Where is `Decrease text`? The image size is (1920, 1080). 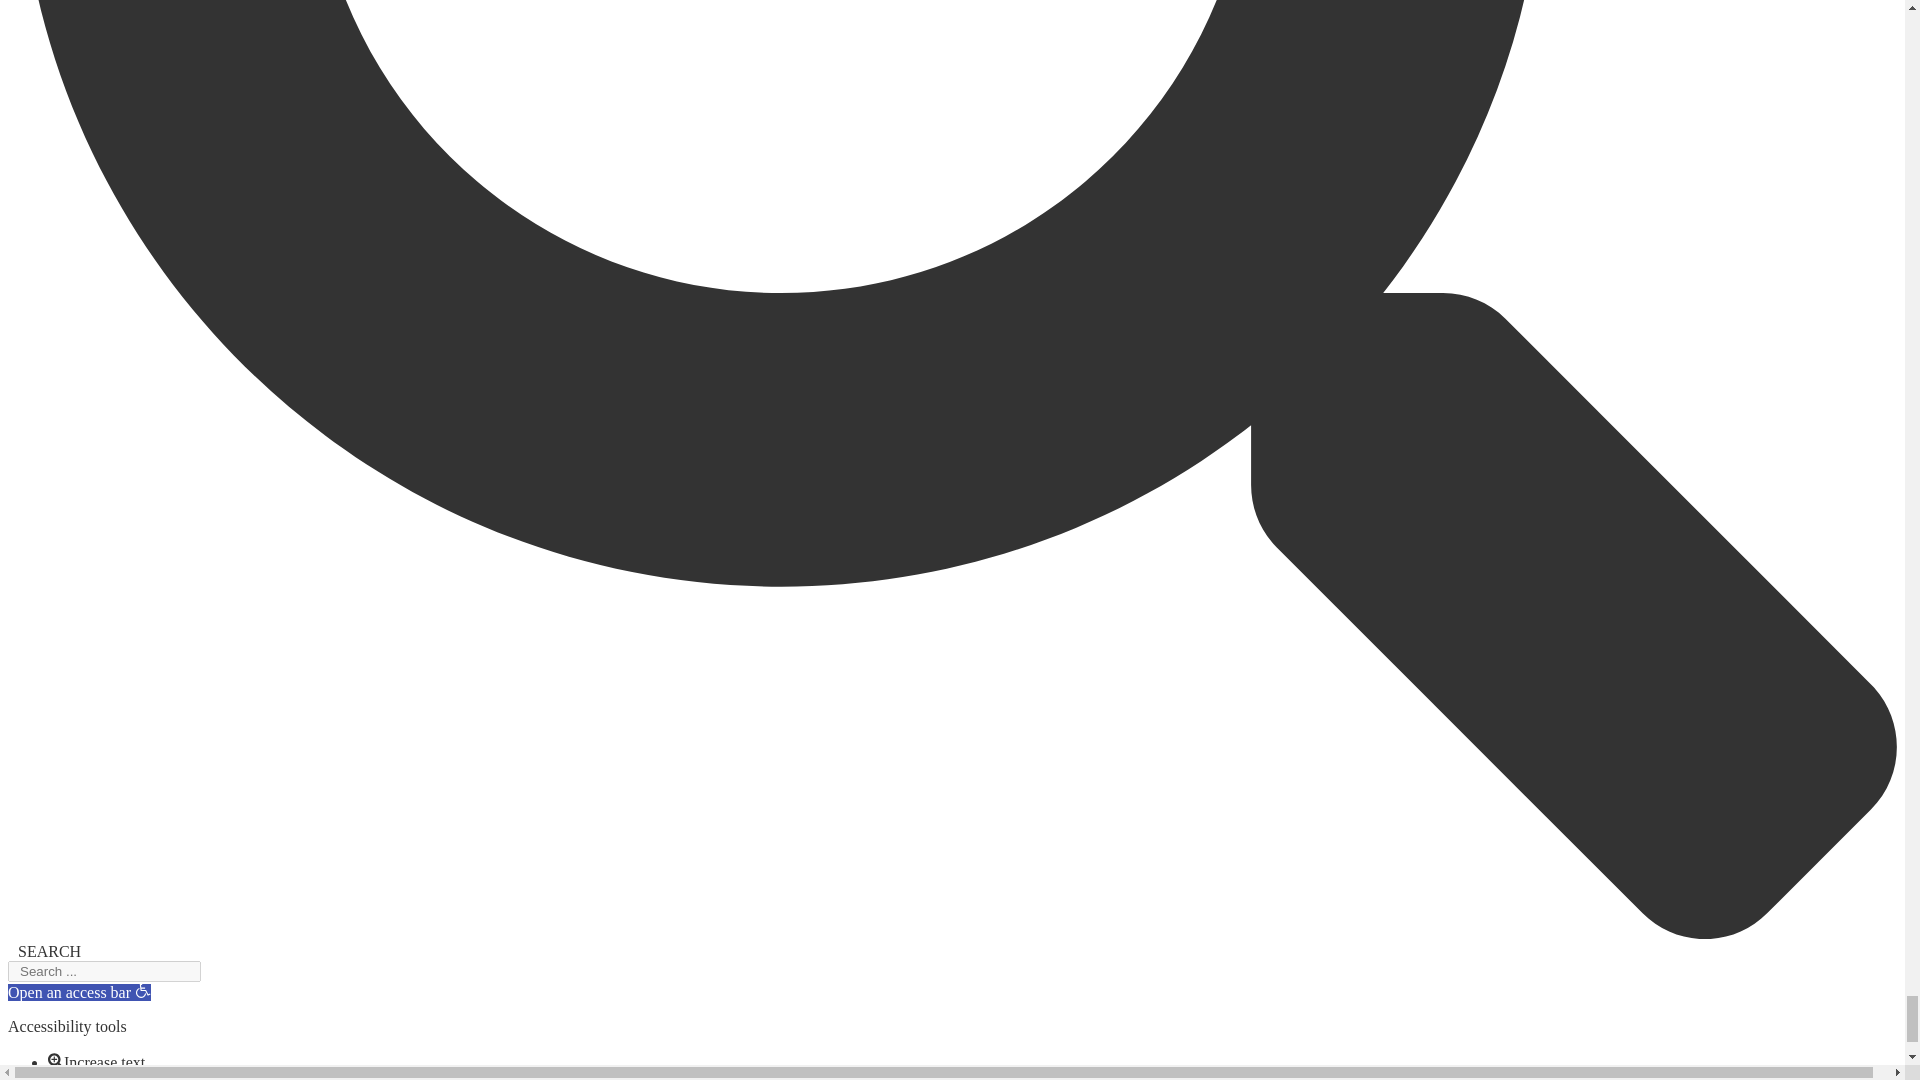
Decrease text is located at coordinates (56, 1076).